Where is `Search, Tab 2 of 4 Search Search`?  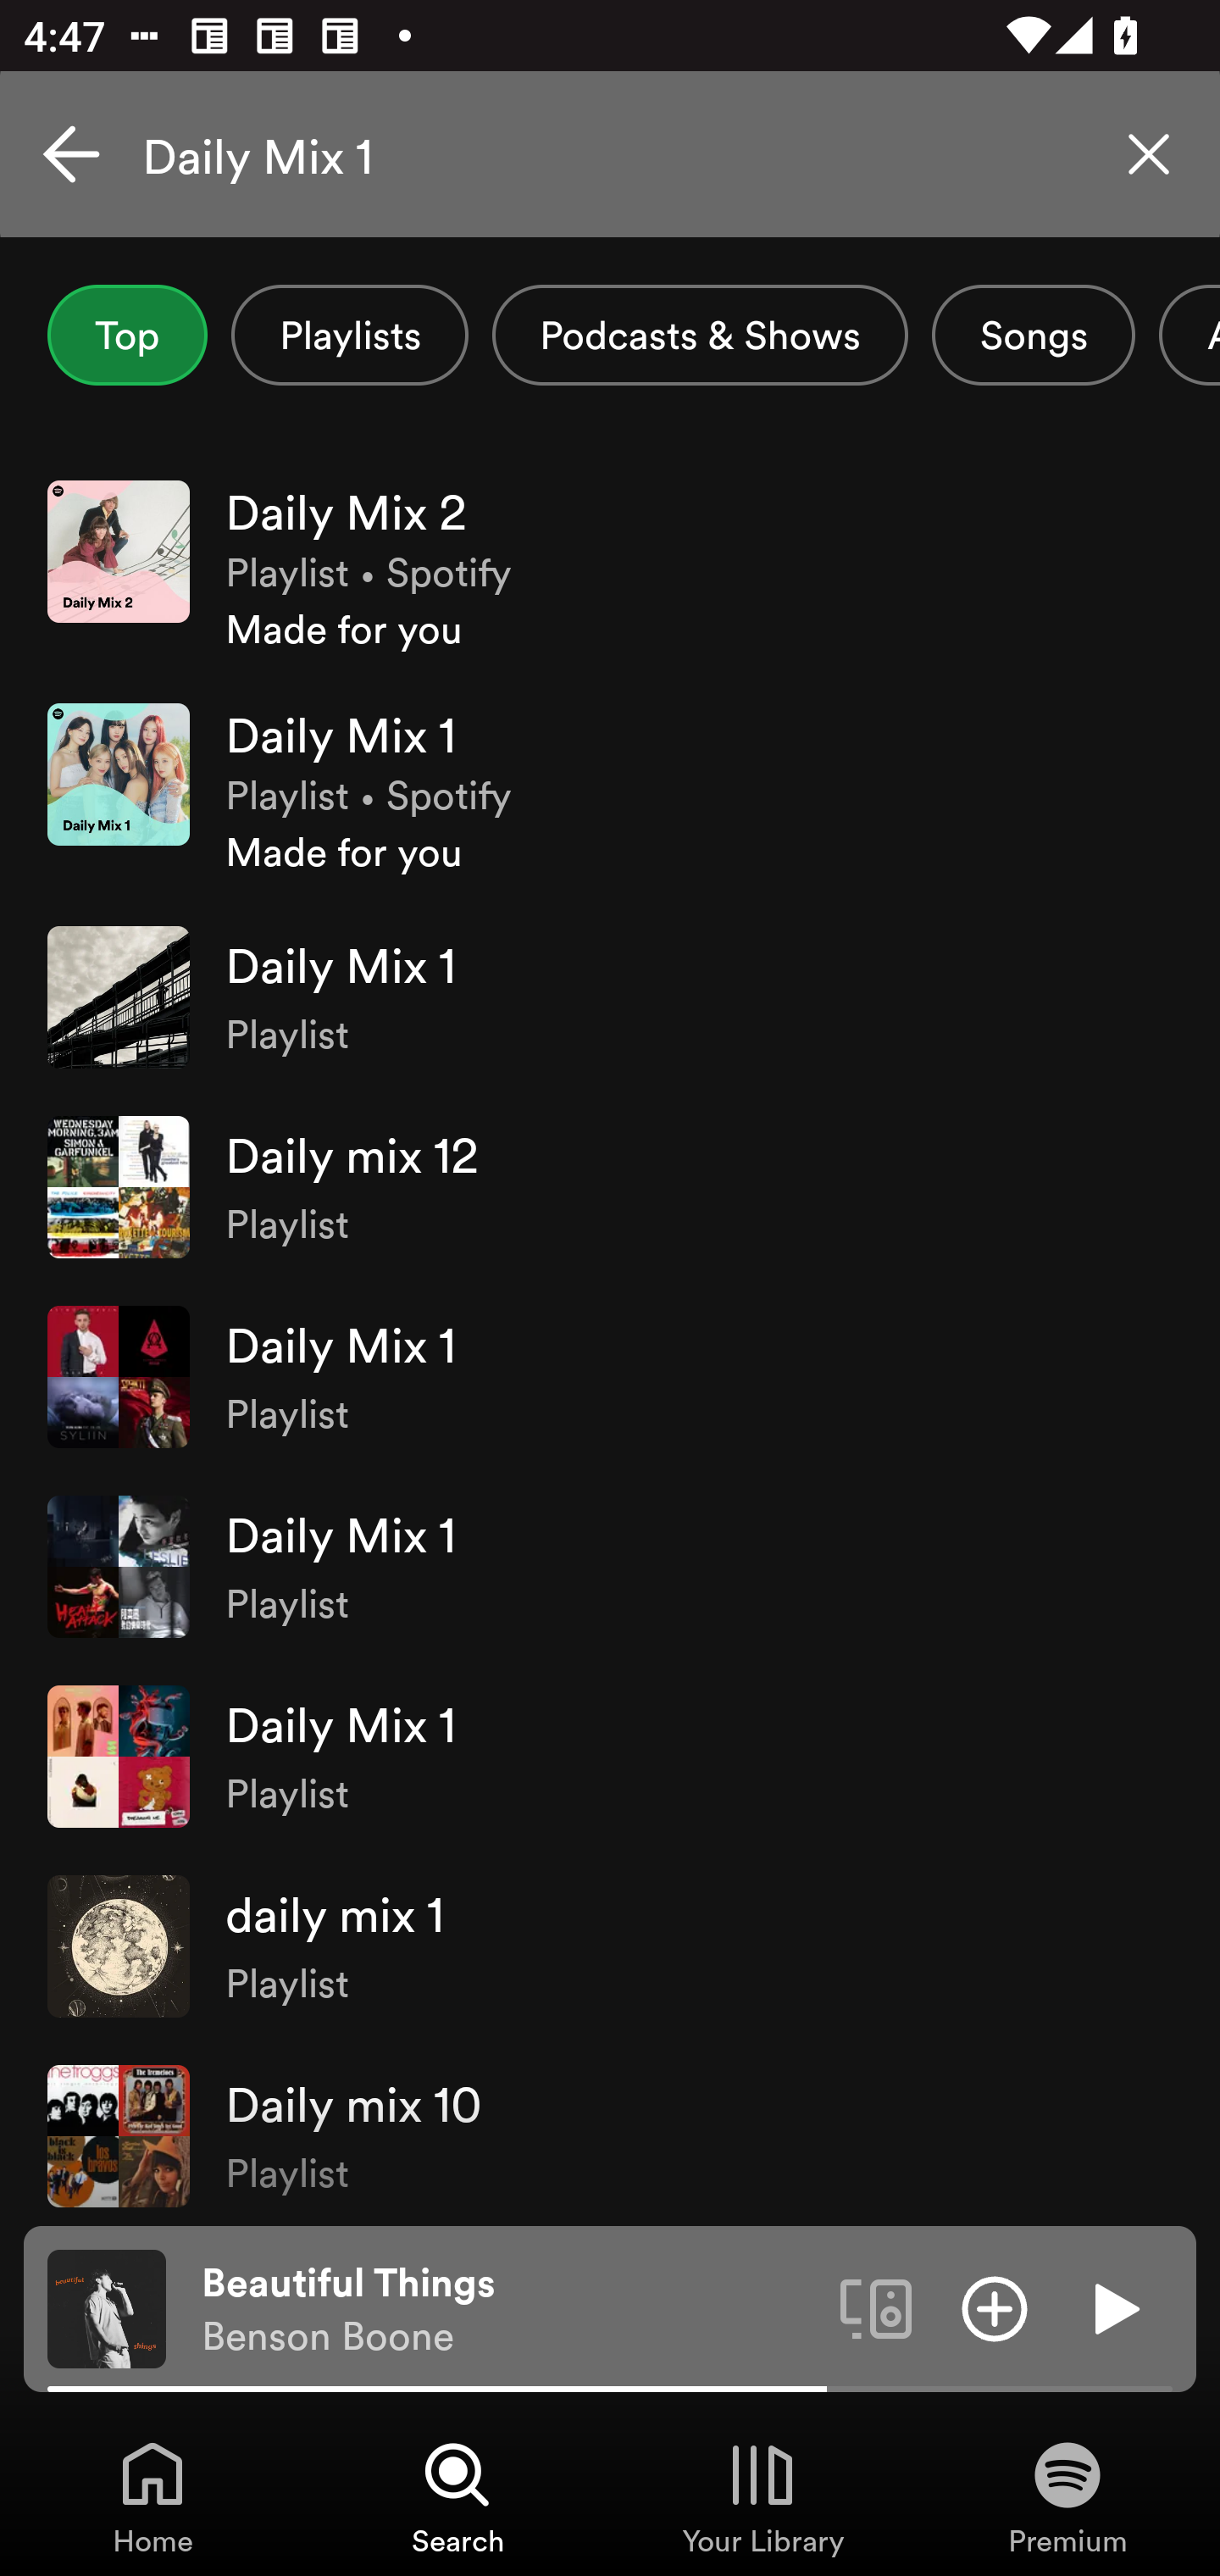
Search, Tab 2 of 4 Search Search is located at coordinates (457, 2496).